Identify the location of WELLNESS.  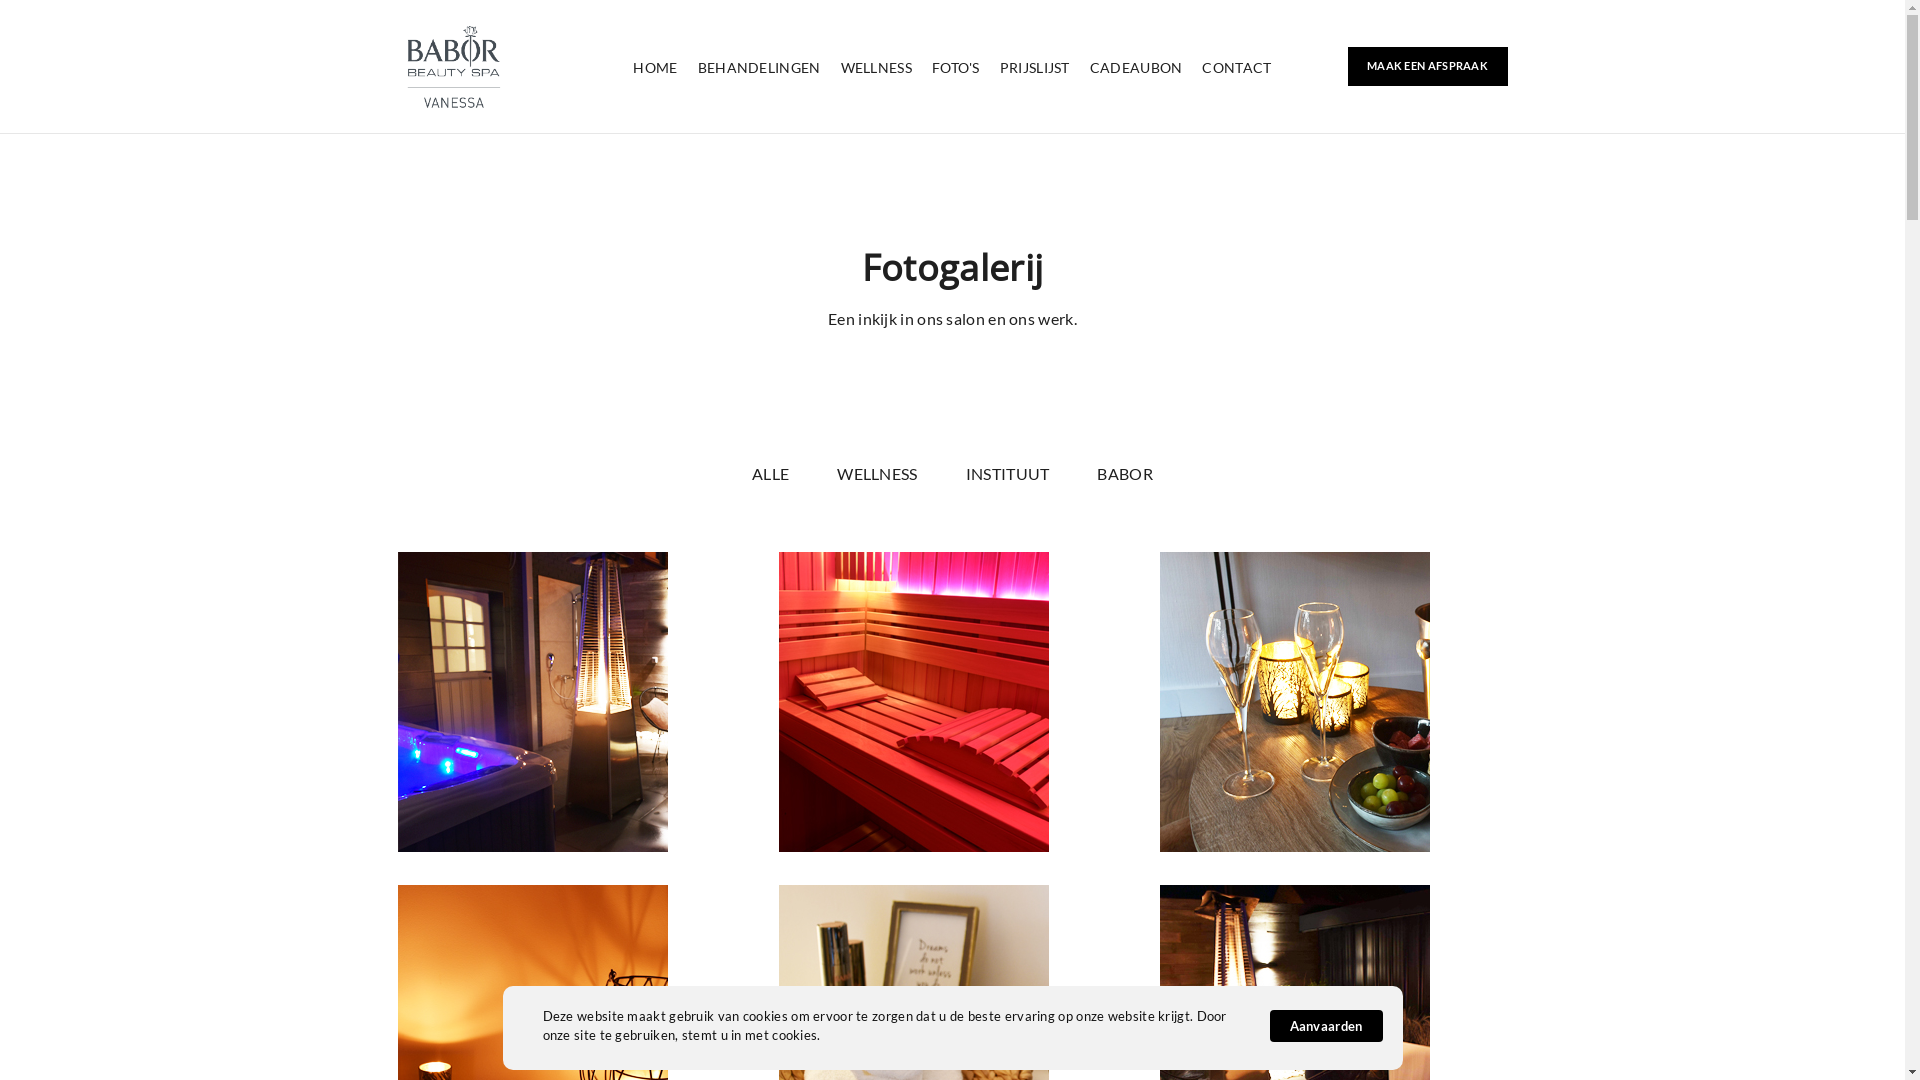
(876, 68).